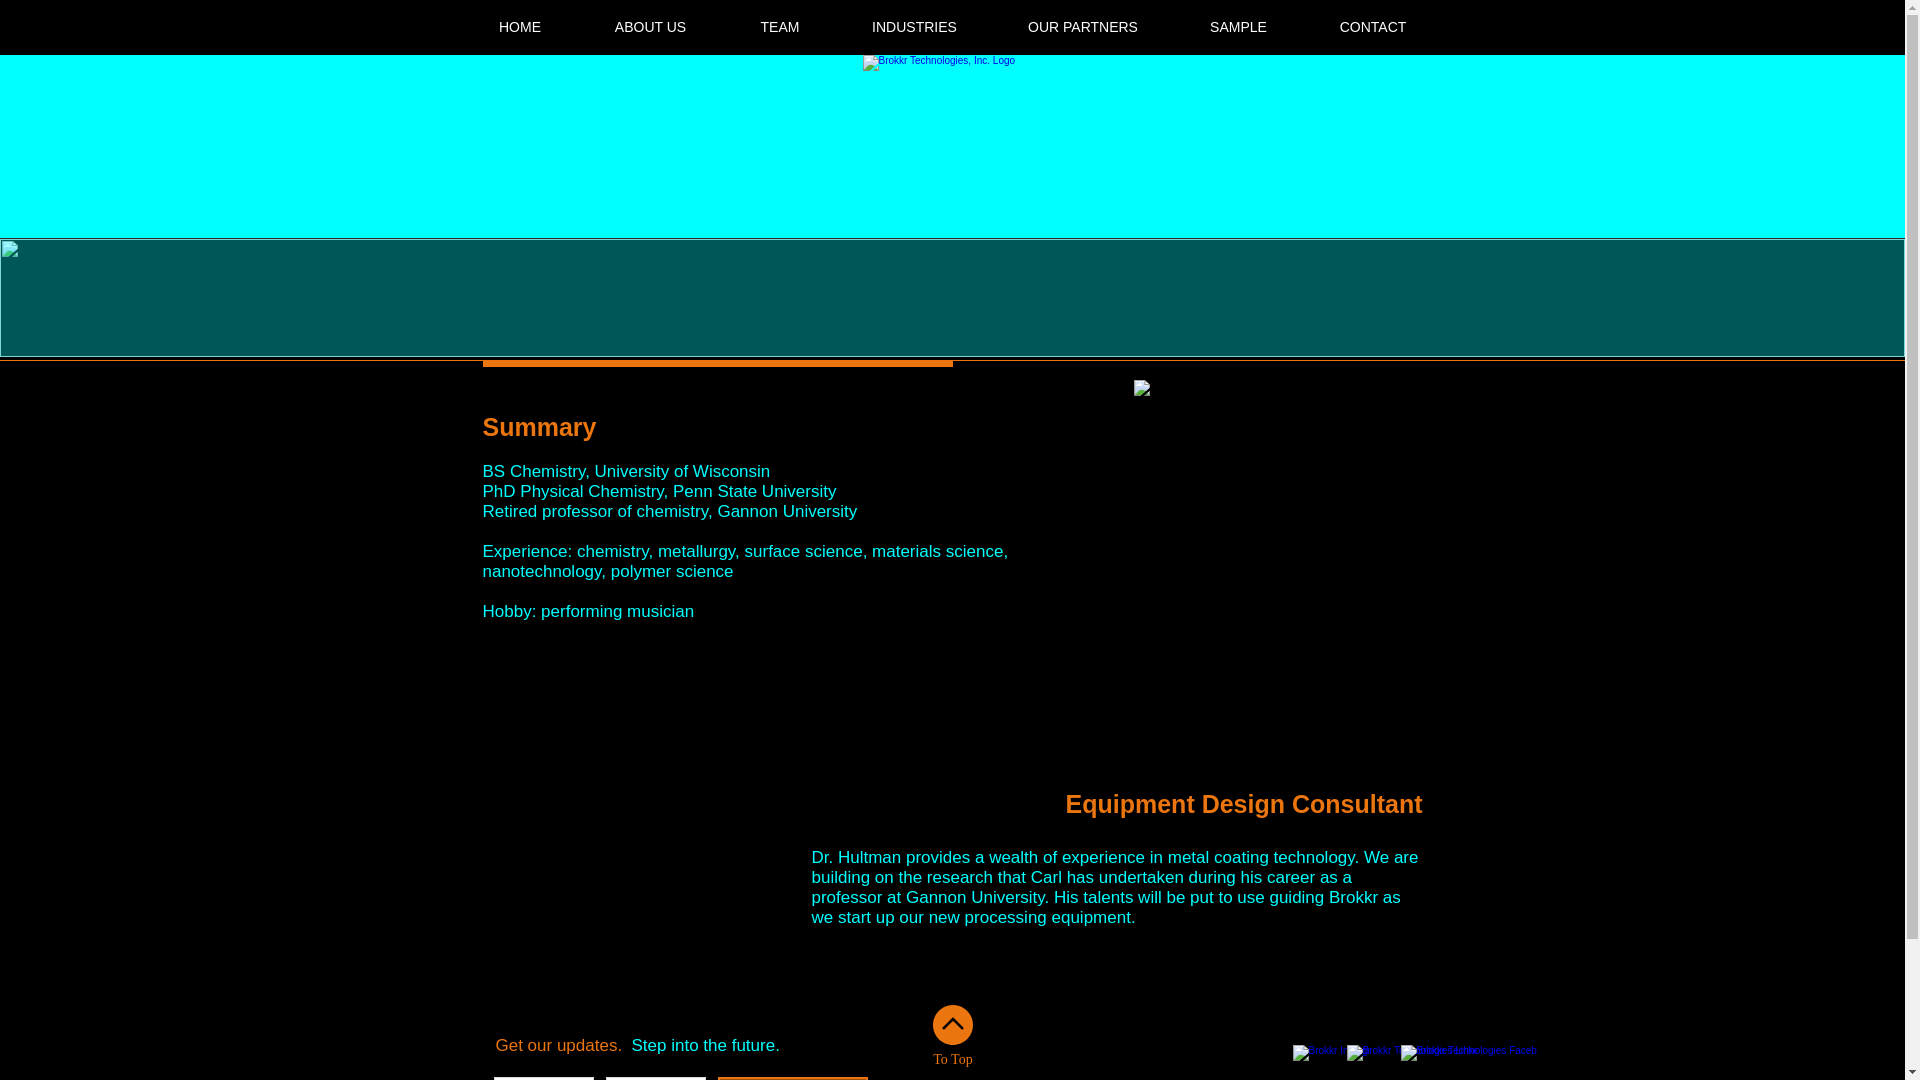 This screenshot has width=1920, height=1080. What do you see at coordinates (1238, 27) in the screenshot?
I see `SAMPLE` at bounding box center [1238, 27].